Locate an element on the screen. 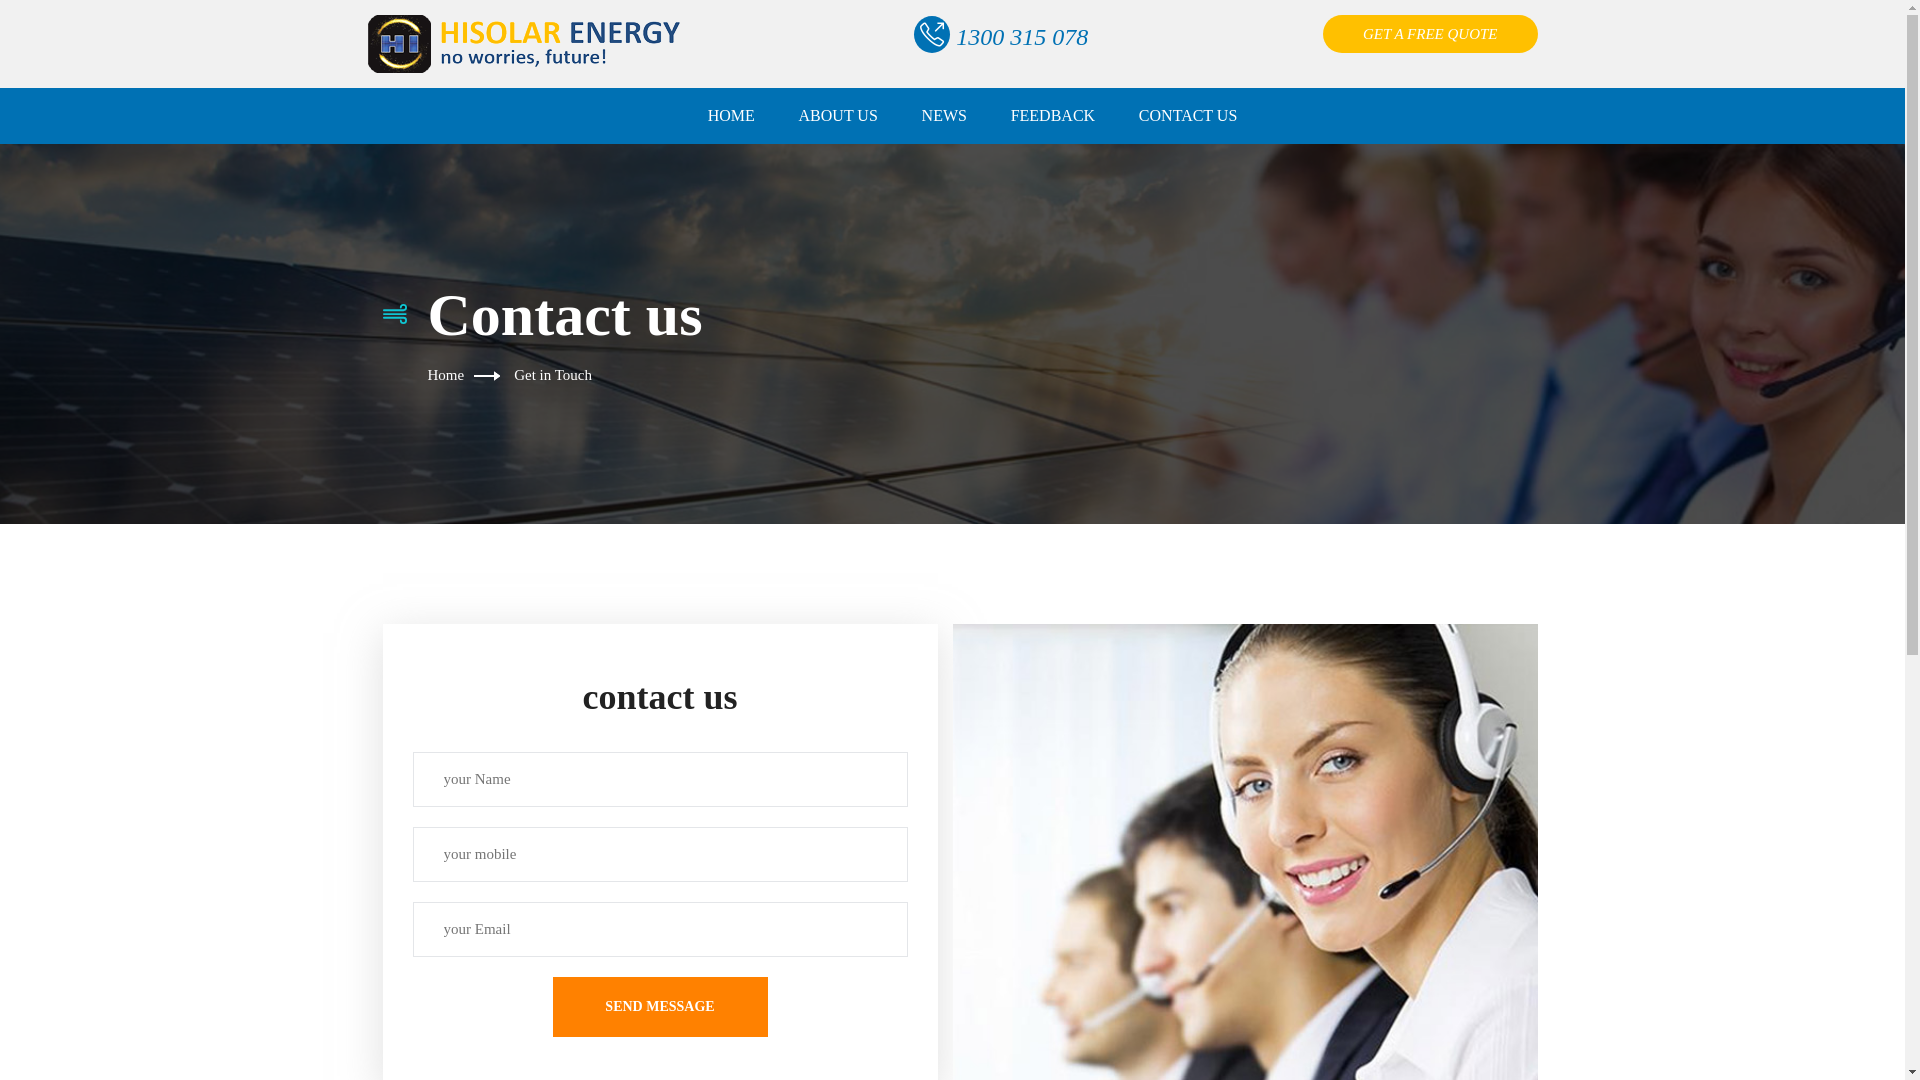 This screenshot has height=1080, width=1920. HOME is located at coordinates (732, 116).